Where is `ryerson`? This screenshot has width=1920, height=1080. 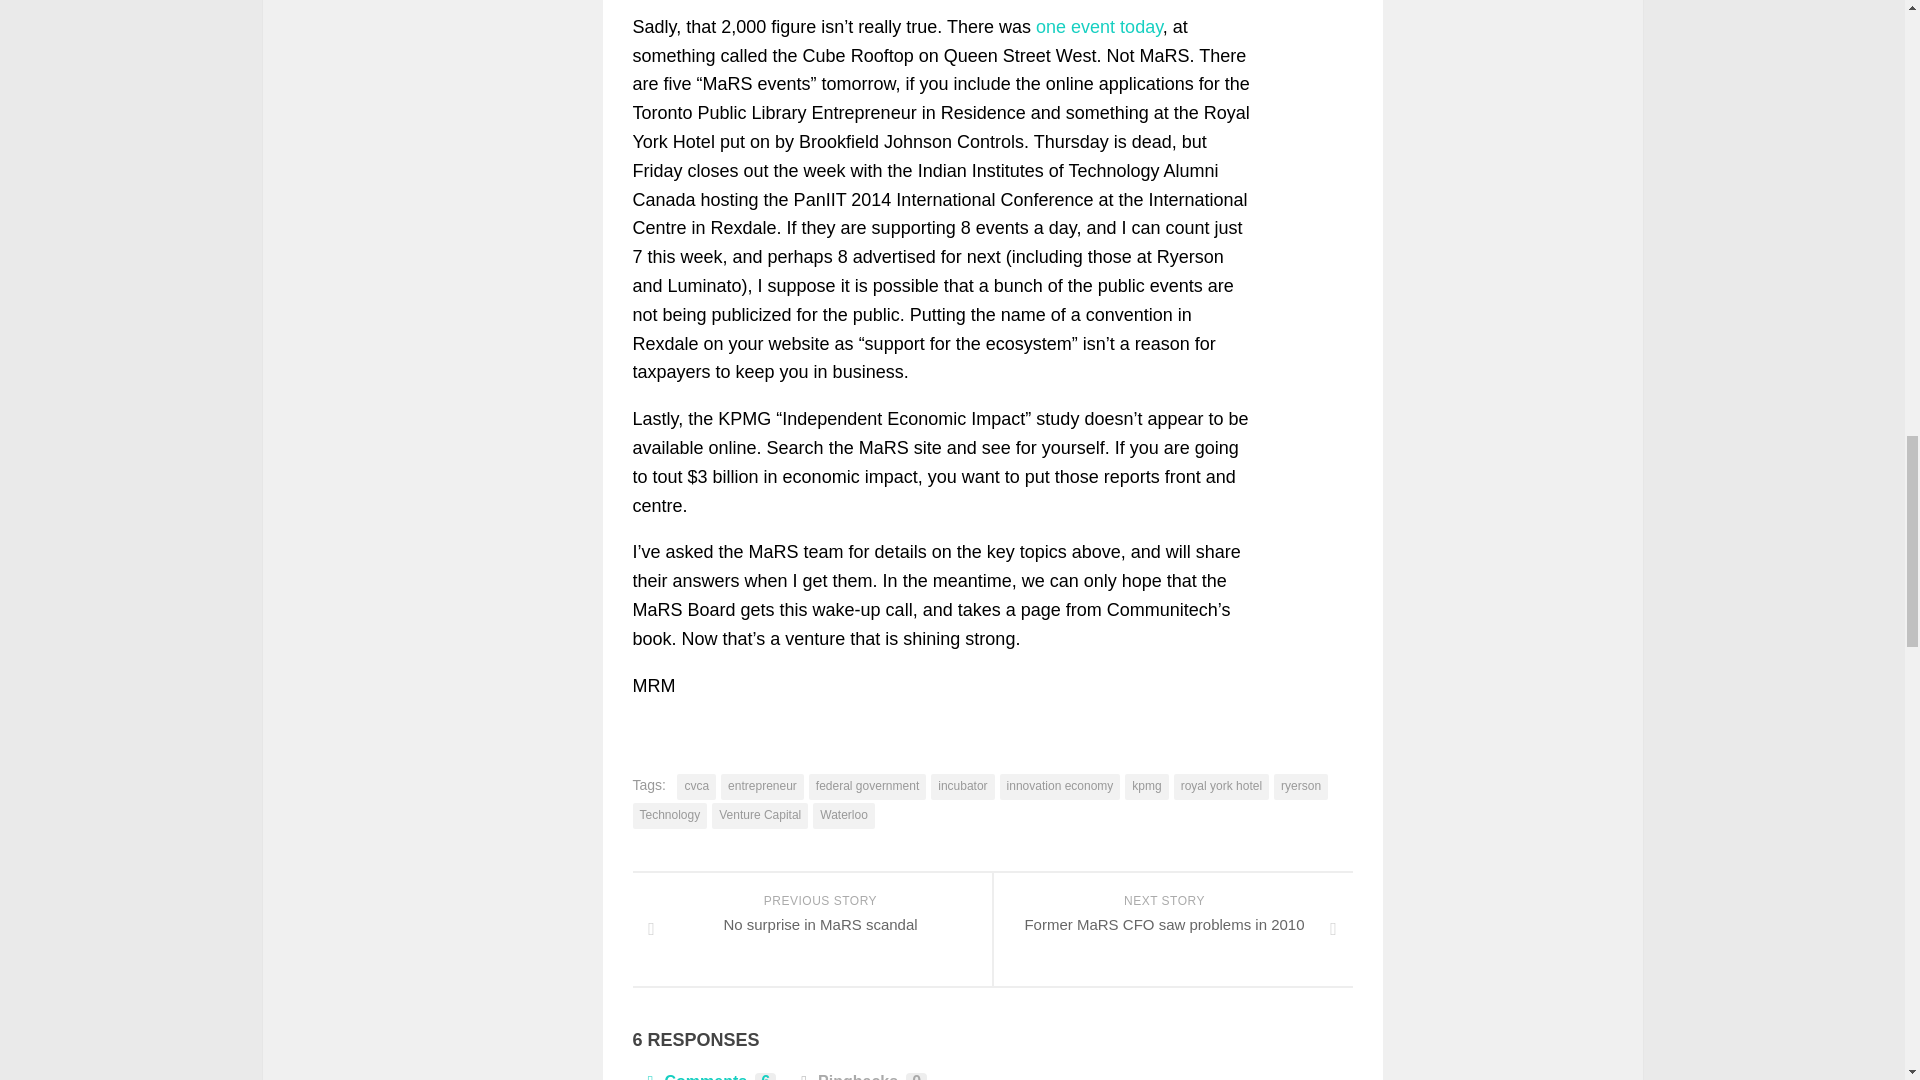 ryerson is located at coordinates (1301, 787).